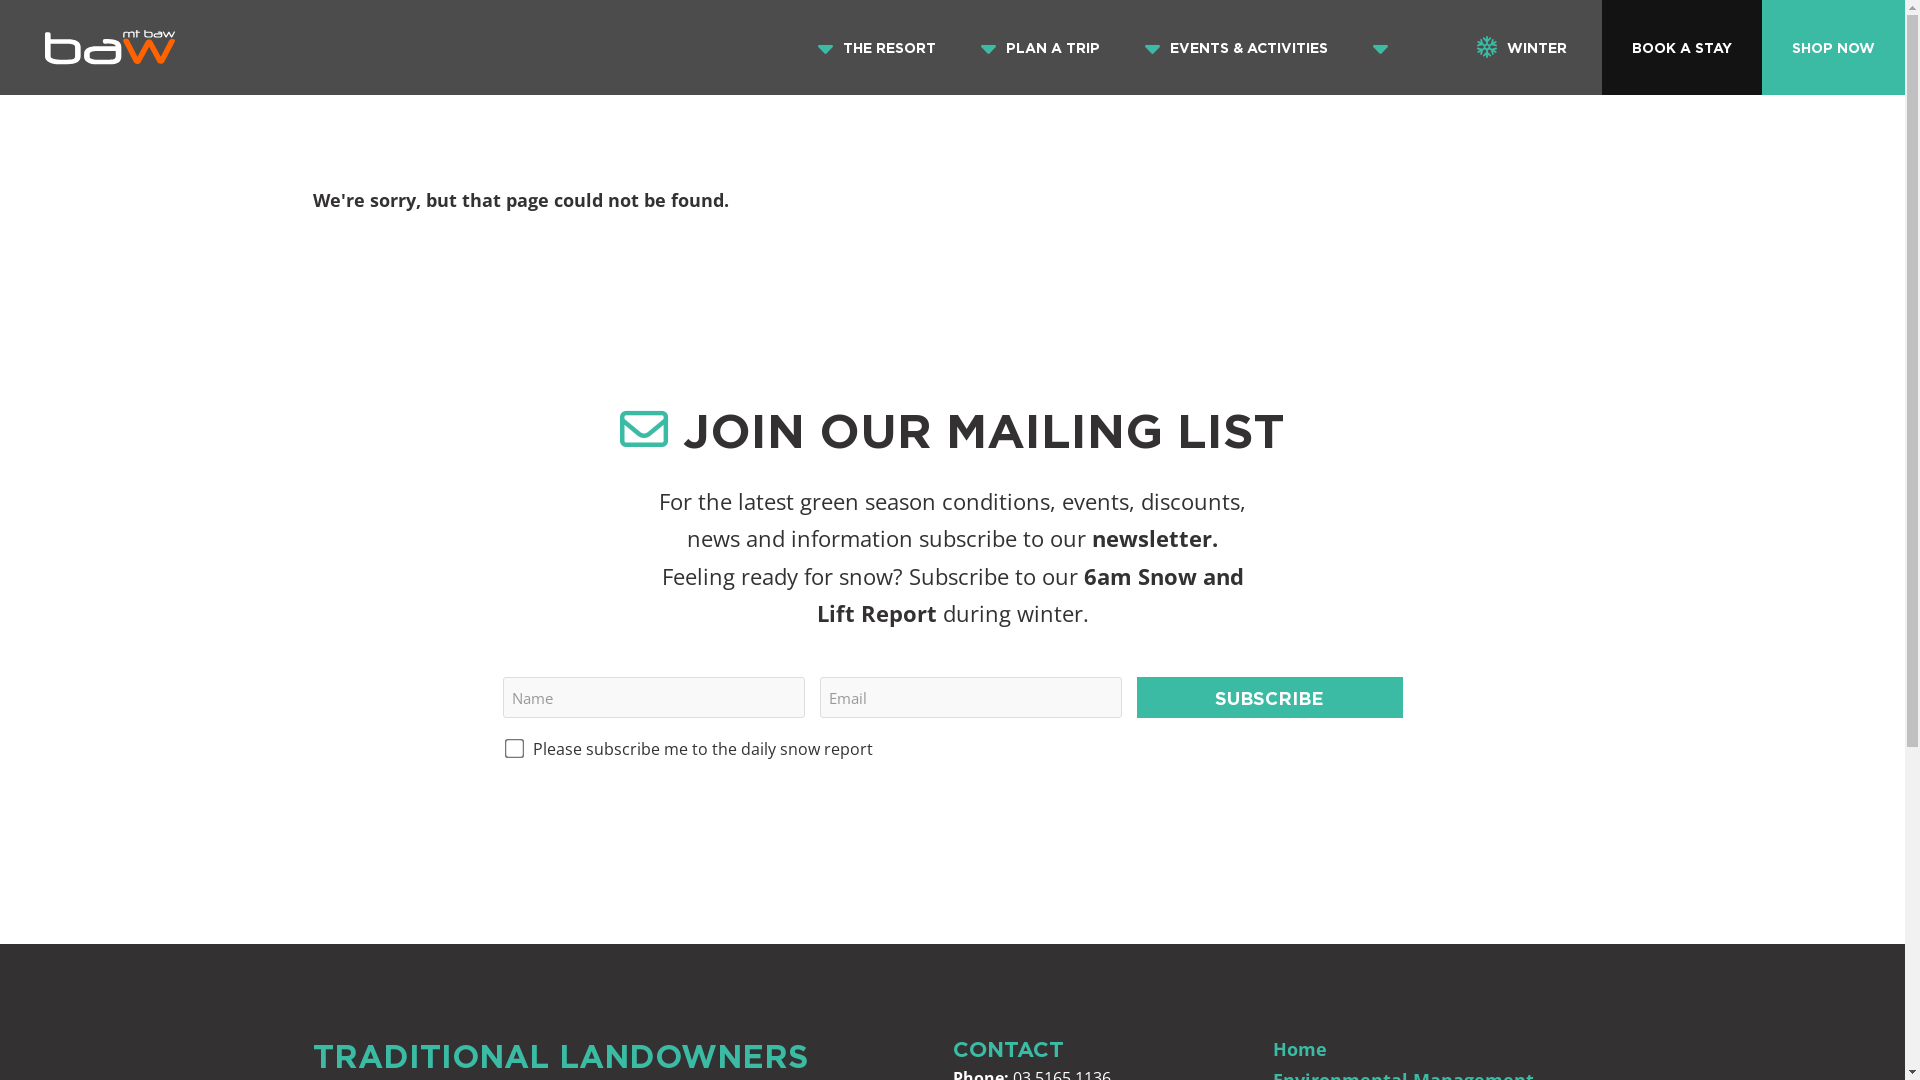  What do you see at coordinates (1249, 48) in the screenshot?
I see `EVENTS & ACTIVITIES` at bounding box center [1249, 48].